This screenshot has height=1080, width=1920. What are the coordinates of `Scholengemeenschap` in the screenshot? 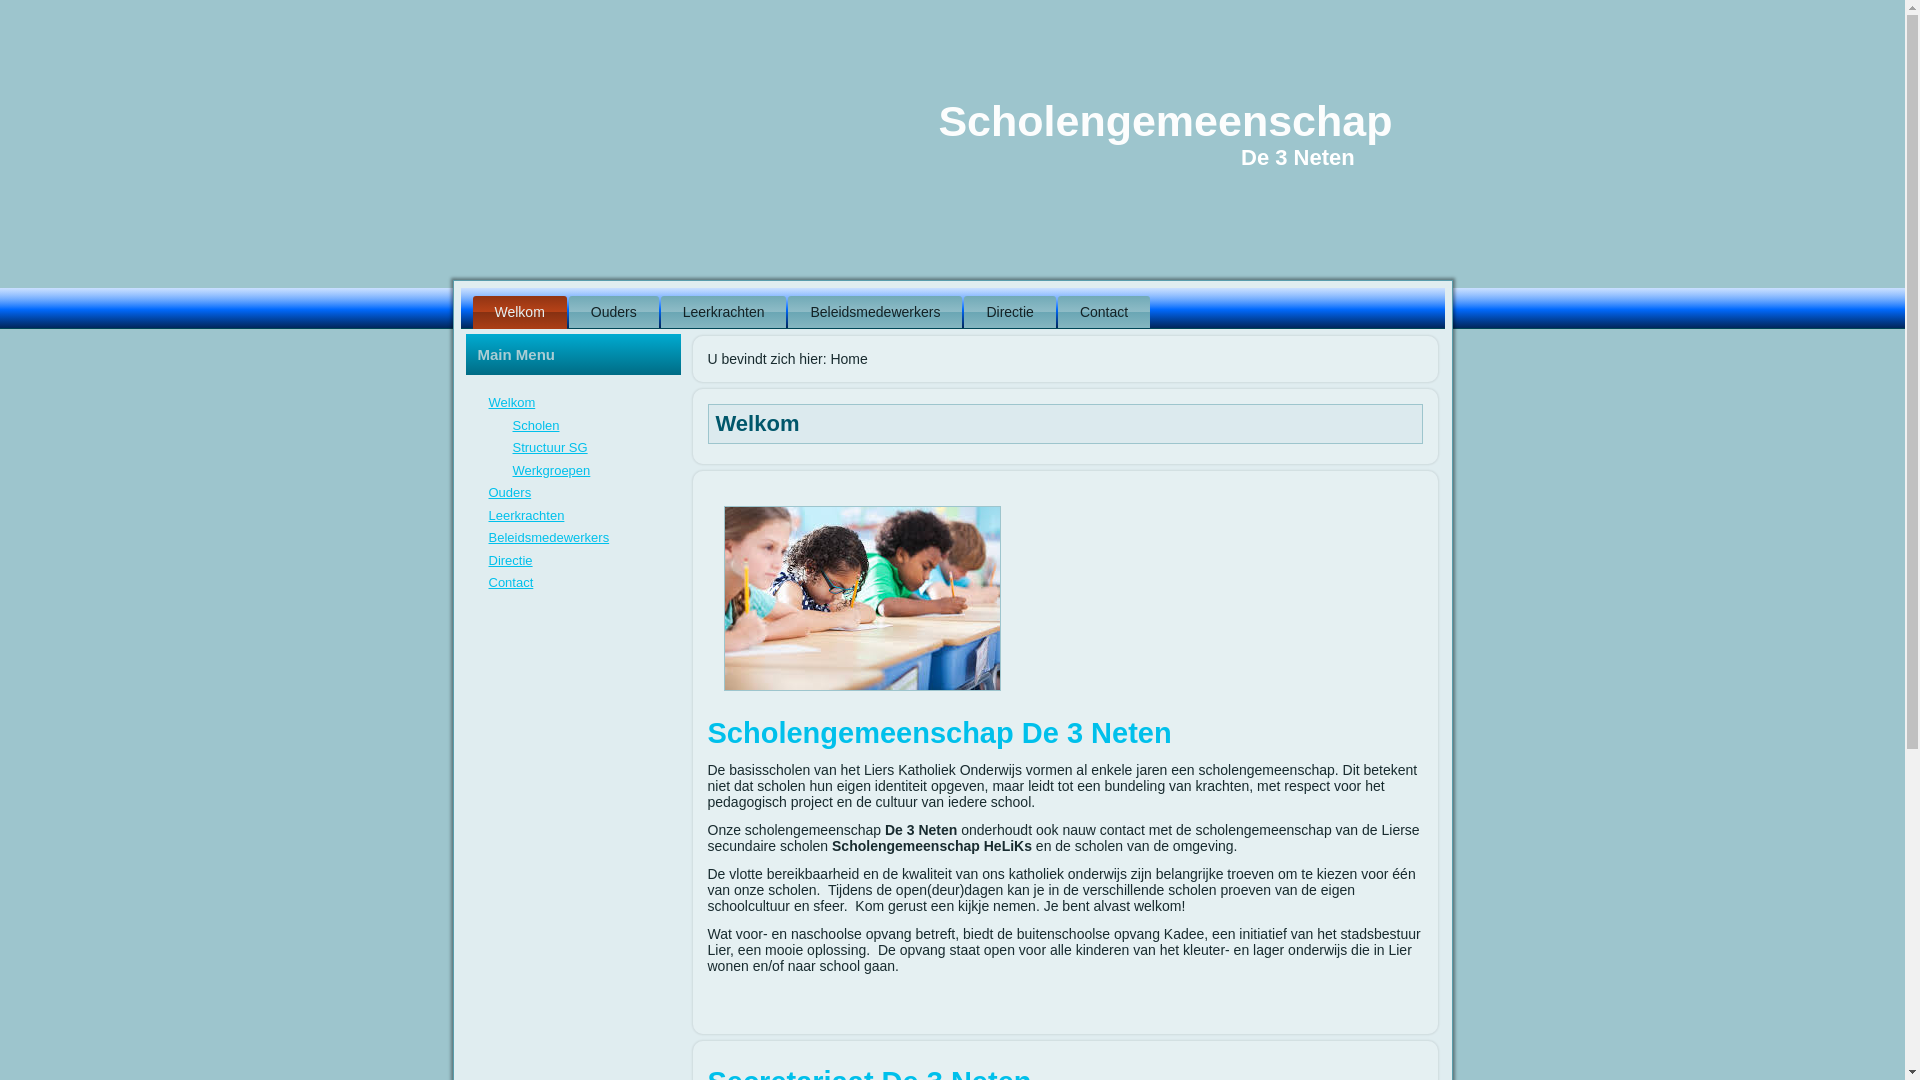 It's located at (1165, 121).